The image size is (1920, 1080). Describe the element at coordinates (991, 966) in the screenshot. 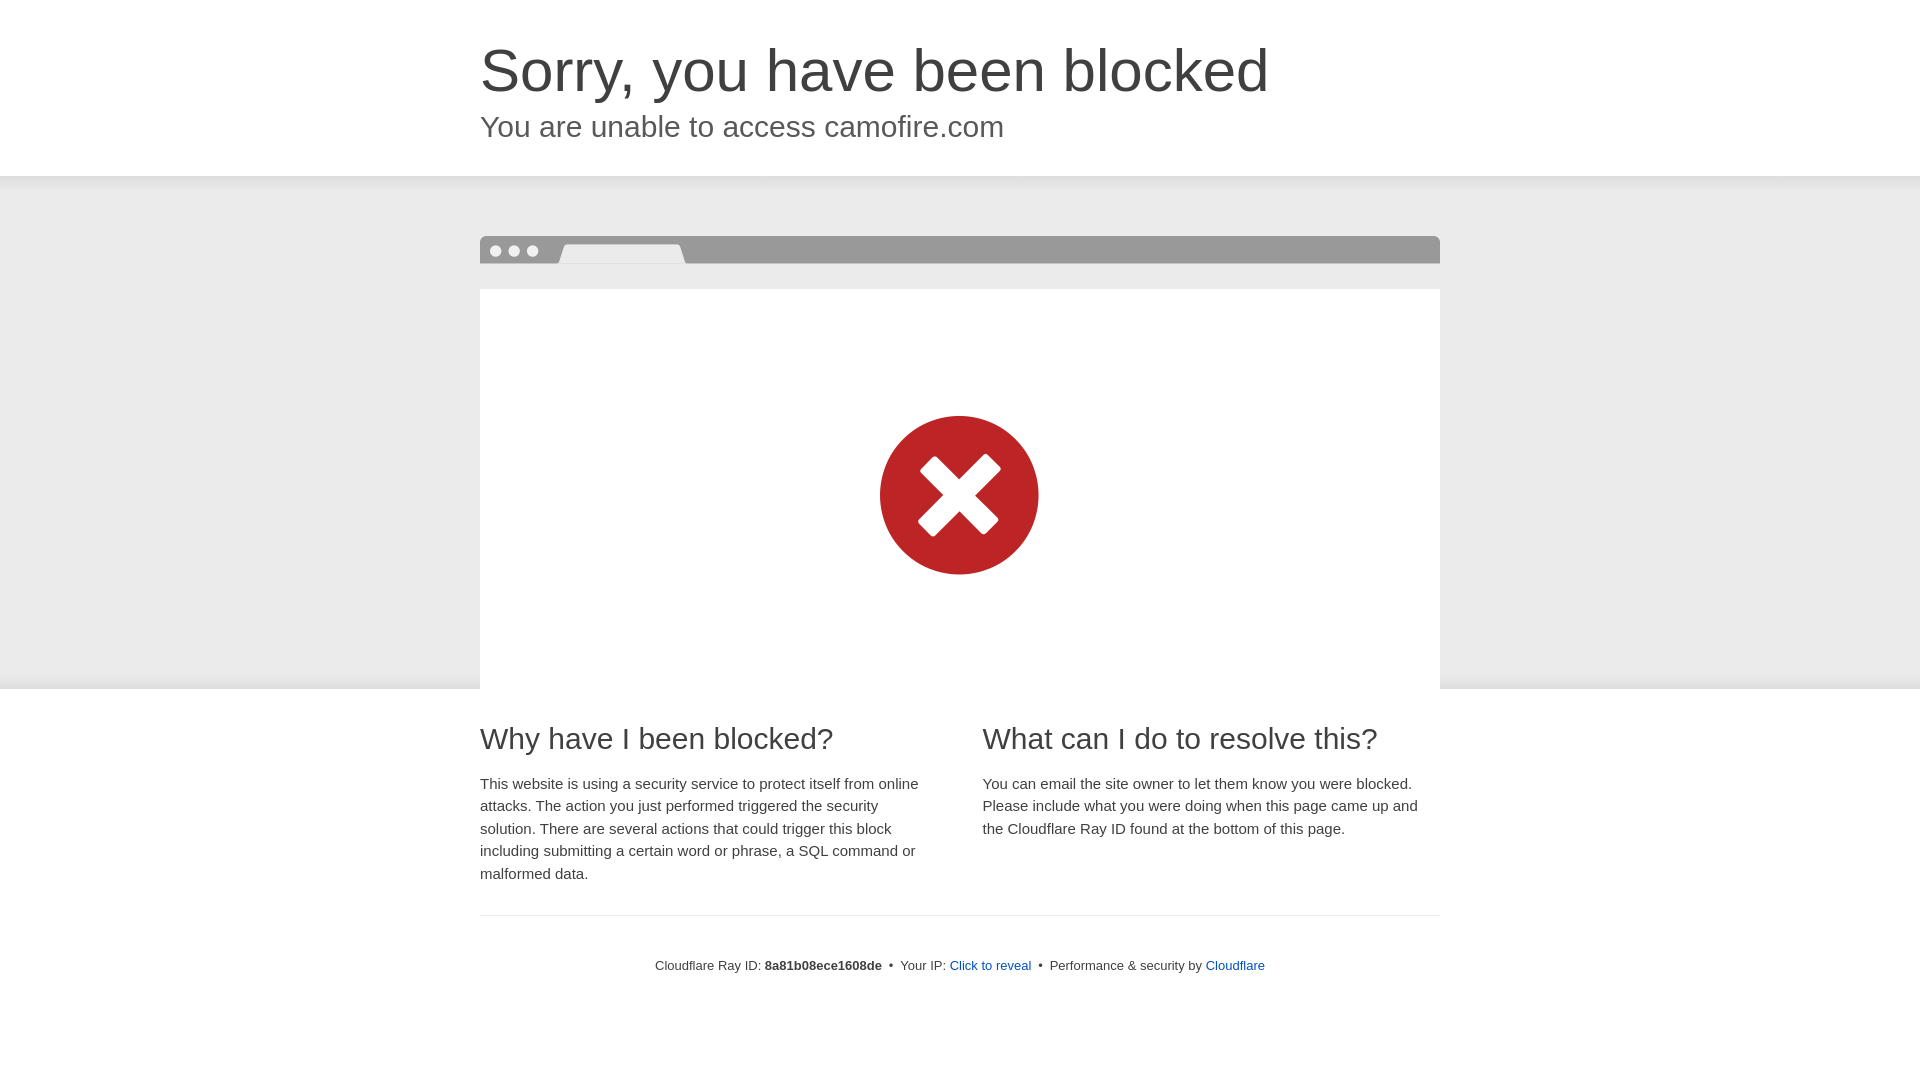

I see `Click to reveal` at that location.